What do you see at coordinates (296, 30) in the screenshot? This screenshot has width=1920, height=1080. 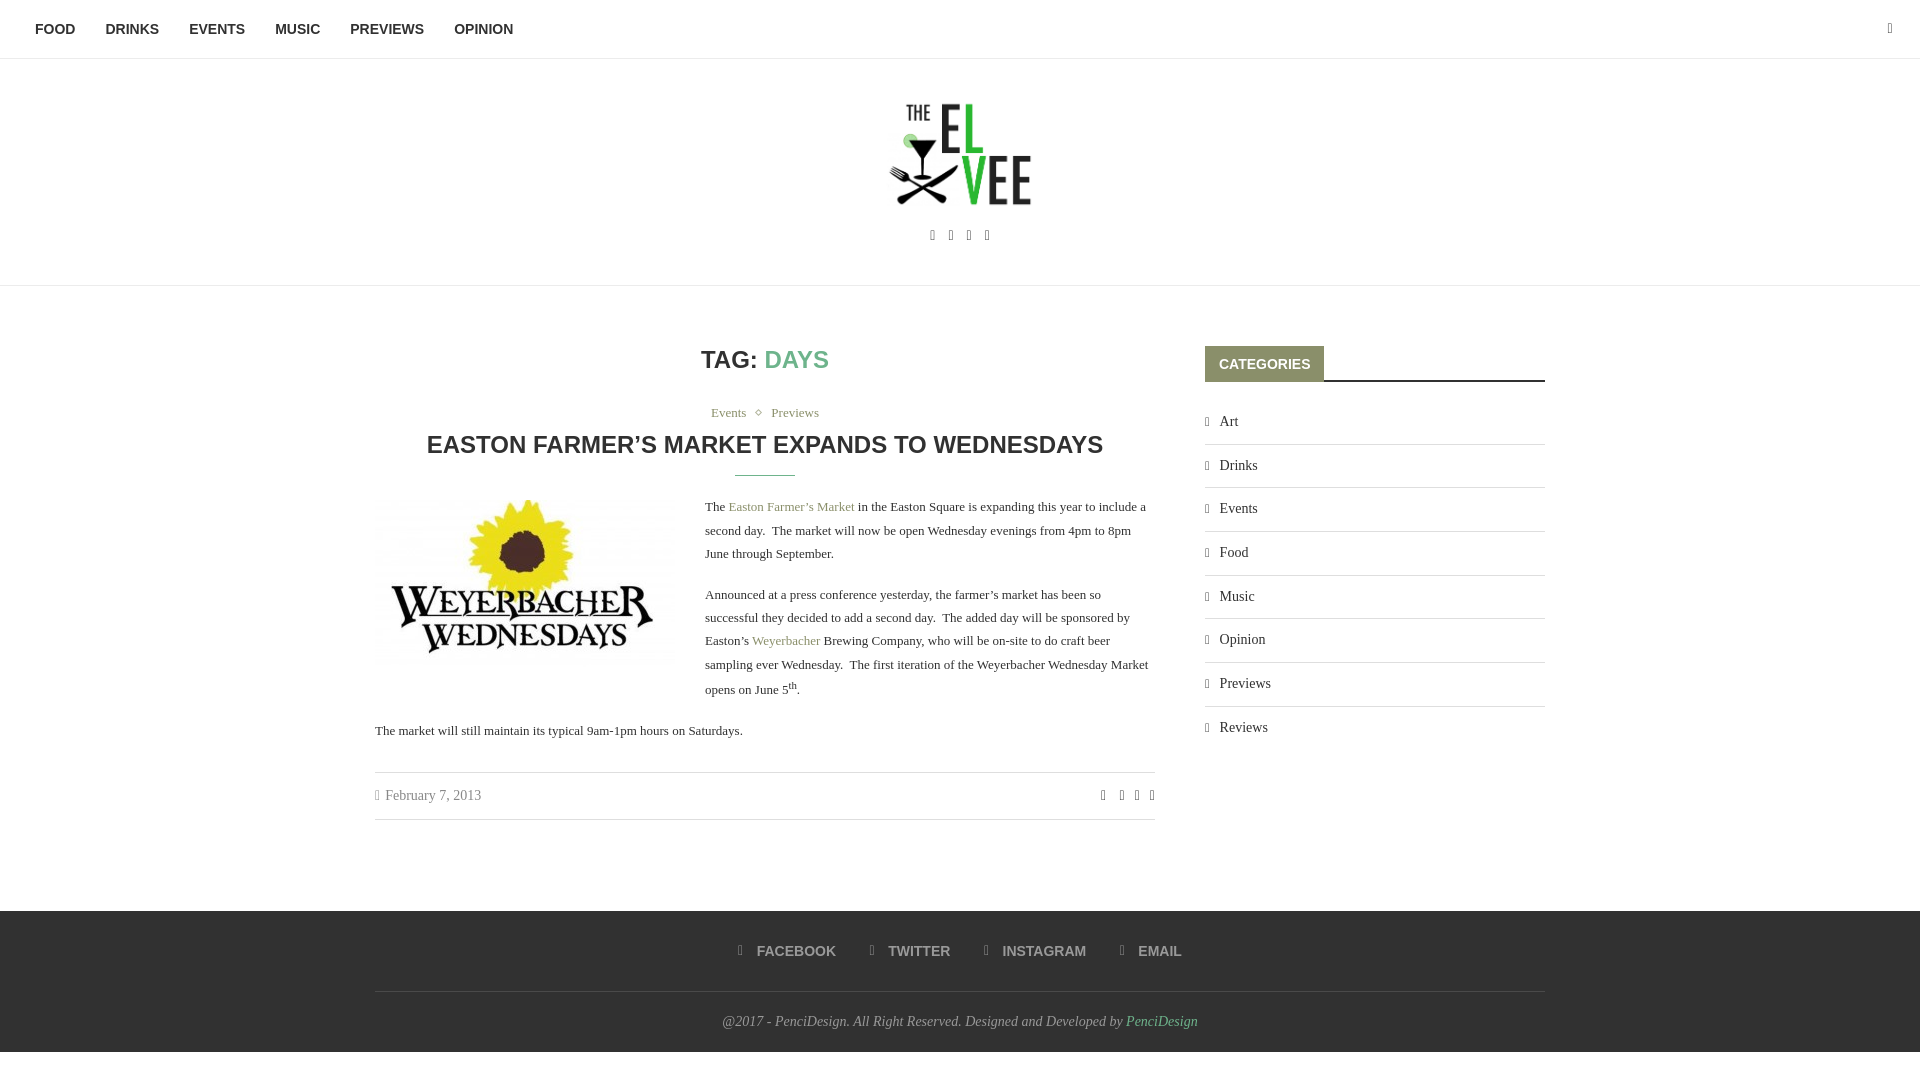 I see `MUSIC` at bounding box center [296, 30].